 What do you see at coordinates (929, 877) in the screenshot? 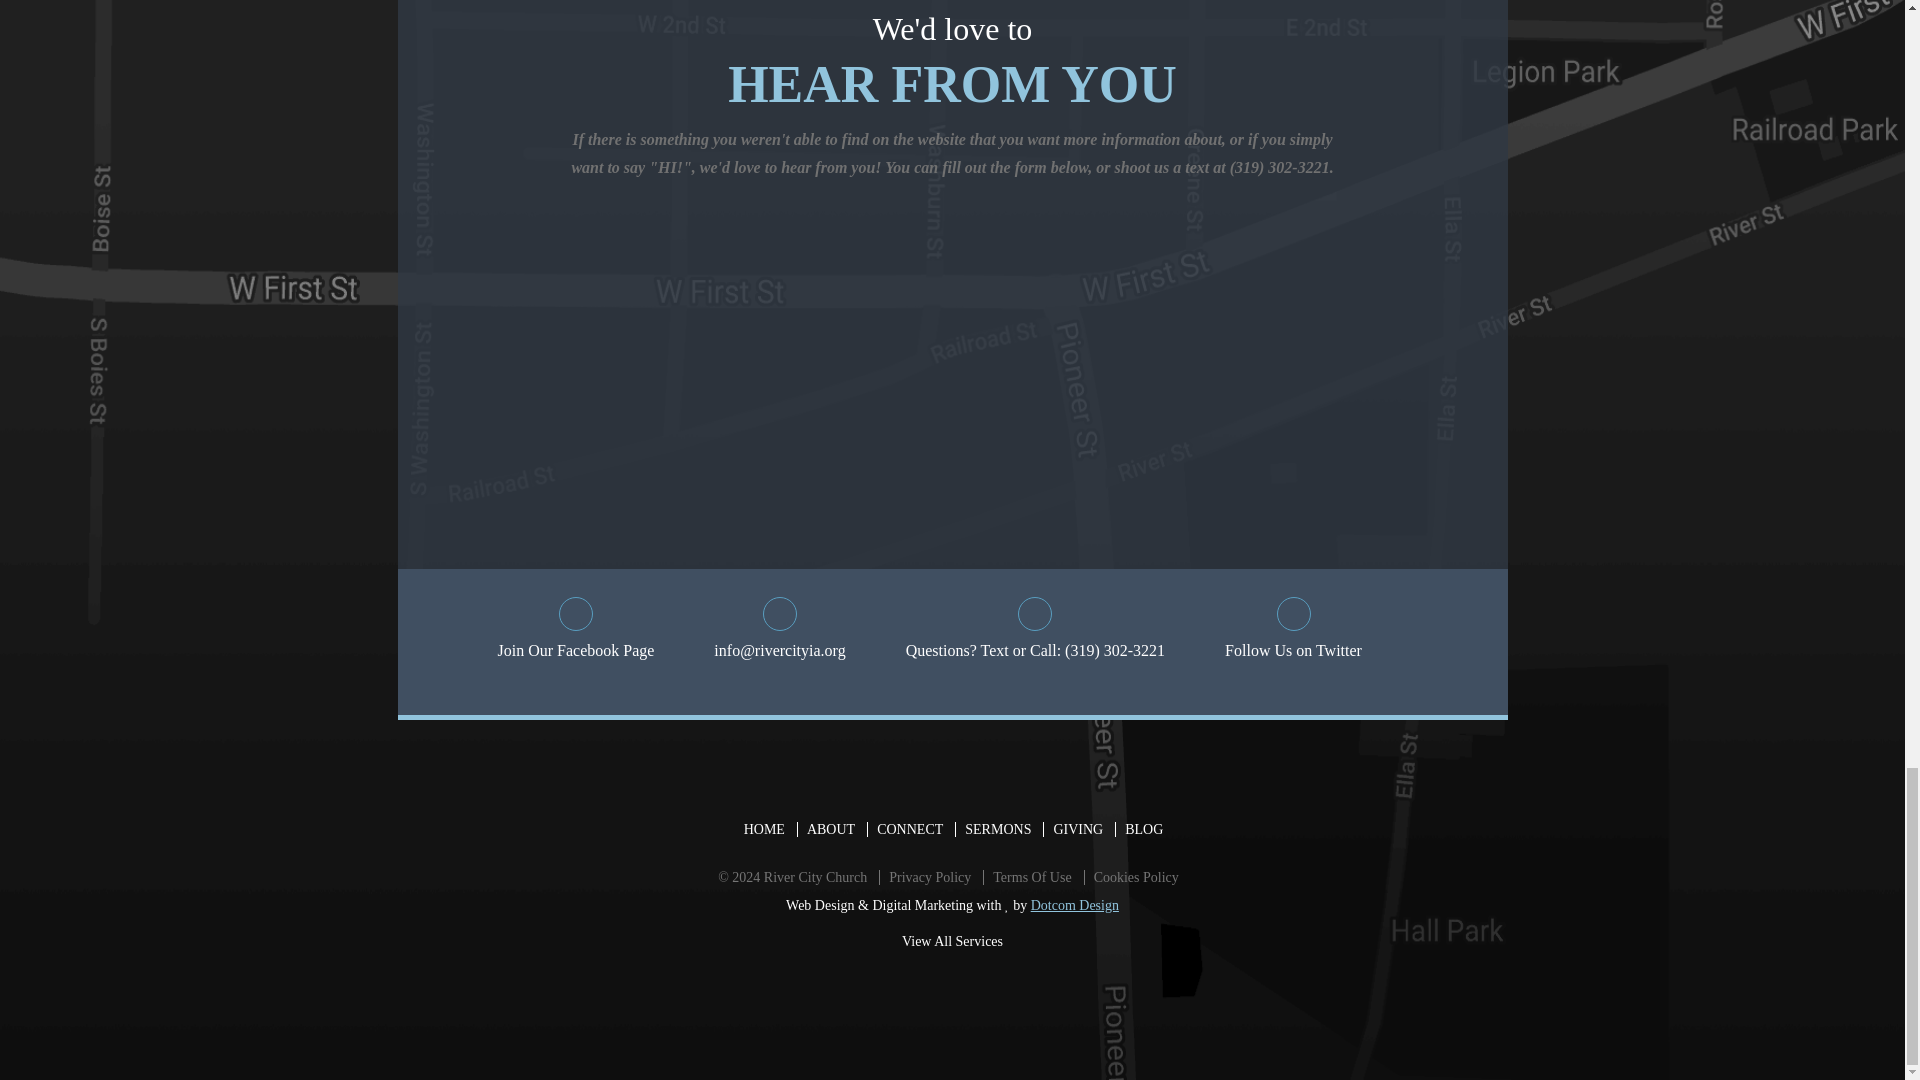
I see `Privacy Policy` at bounding box center [929, 877].